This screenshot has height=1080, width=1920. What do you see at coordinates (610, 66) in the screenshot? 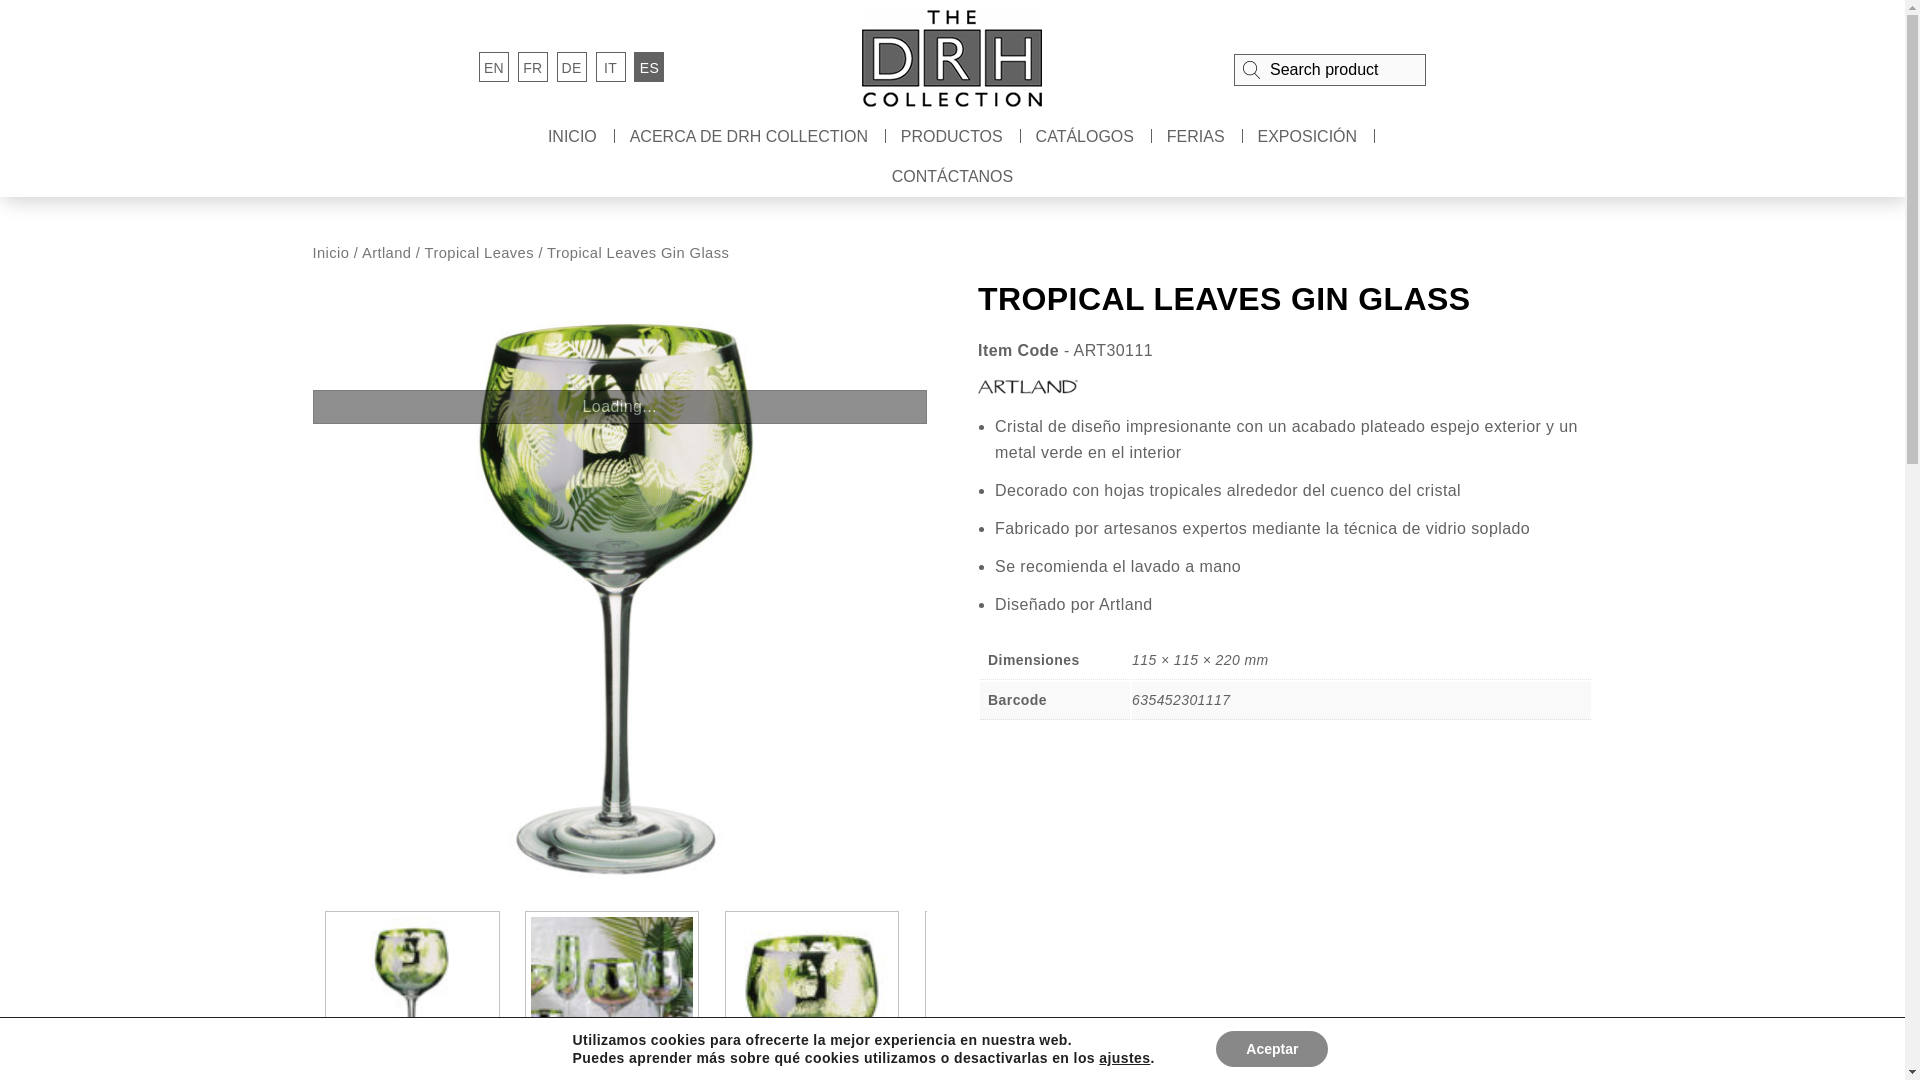
I see `IT` at bounding box center [610, 66].